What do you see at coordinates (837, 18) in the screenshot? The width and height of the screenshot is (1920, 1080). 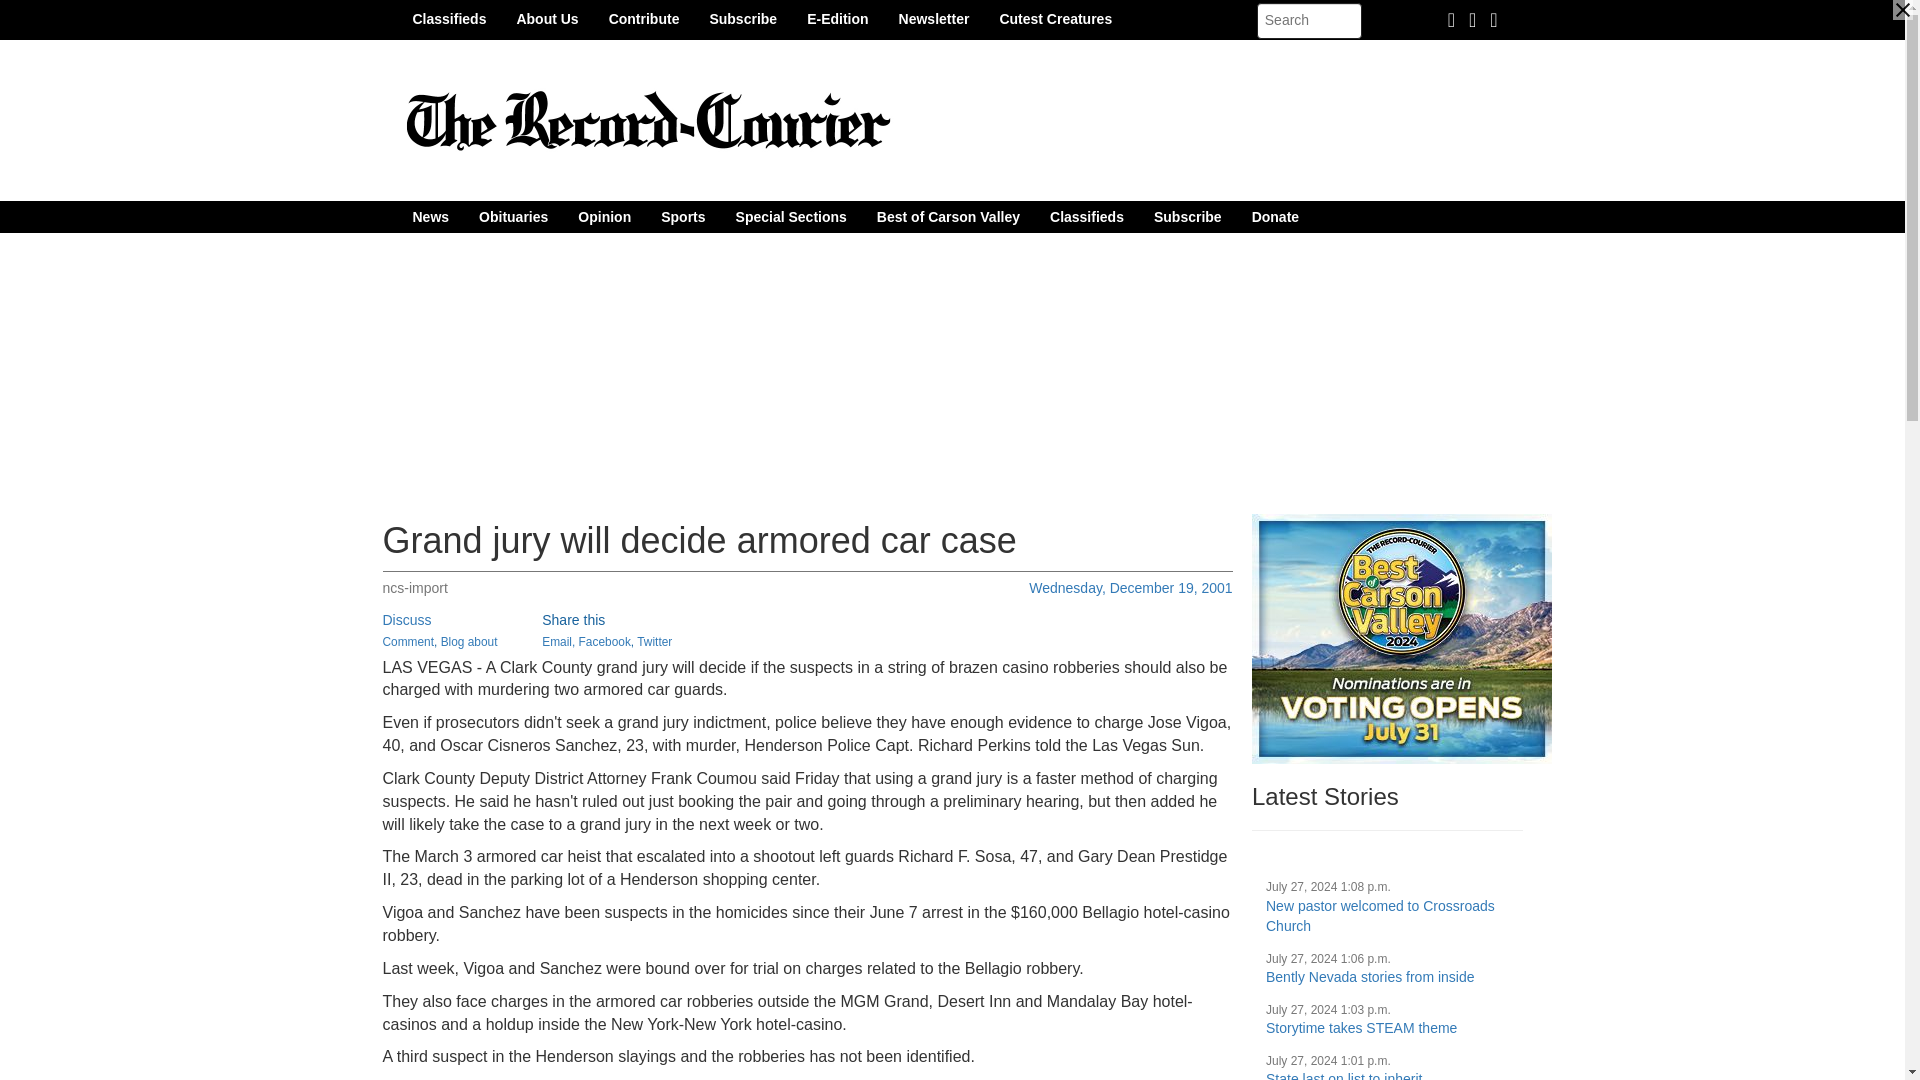 I see `E-Edition` at bounding box center [837, 18].